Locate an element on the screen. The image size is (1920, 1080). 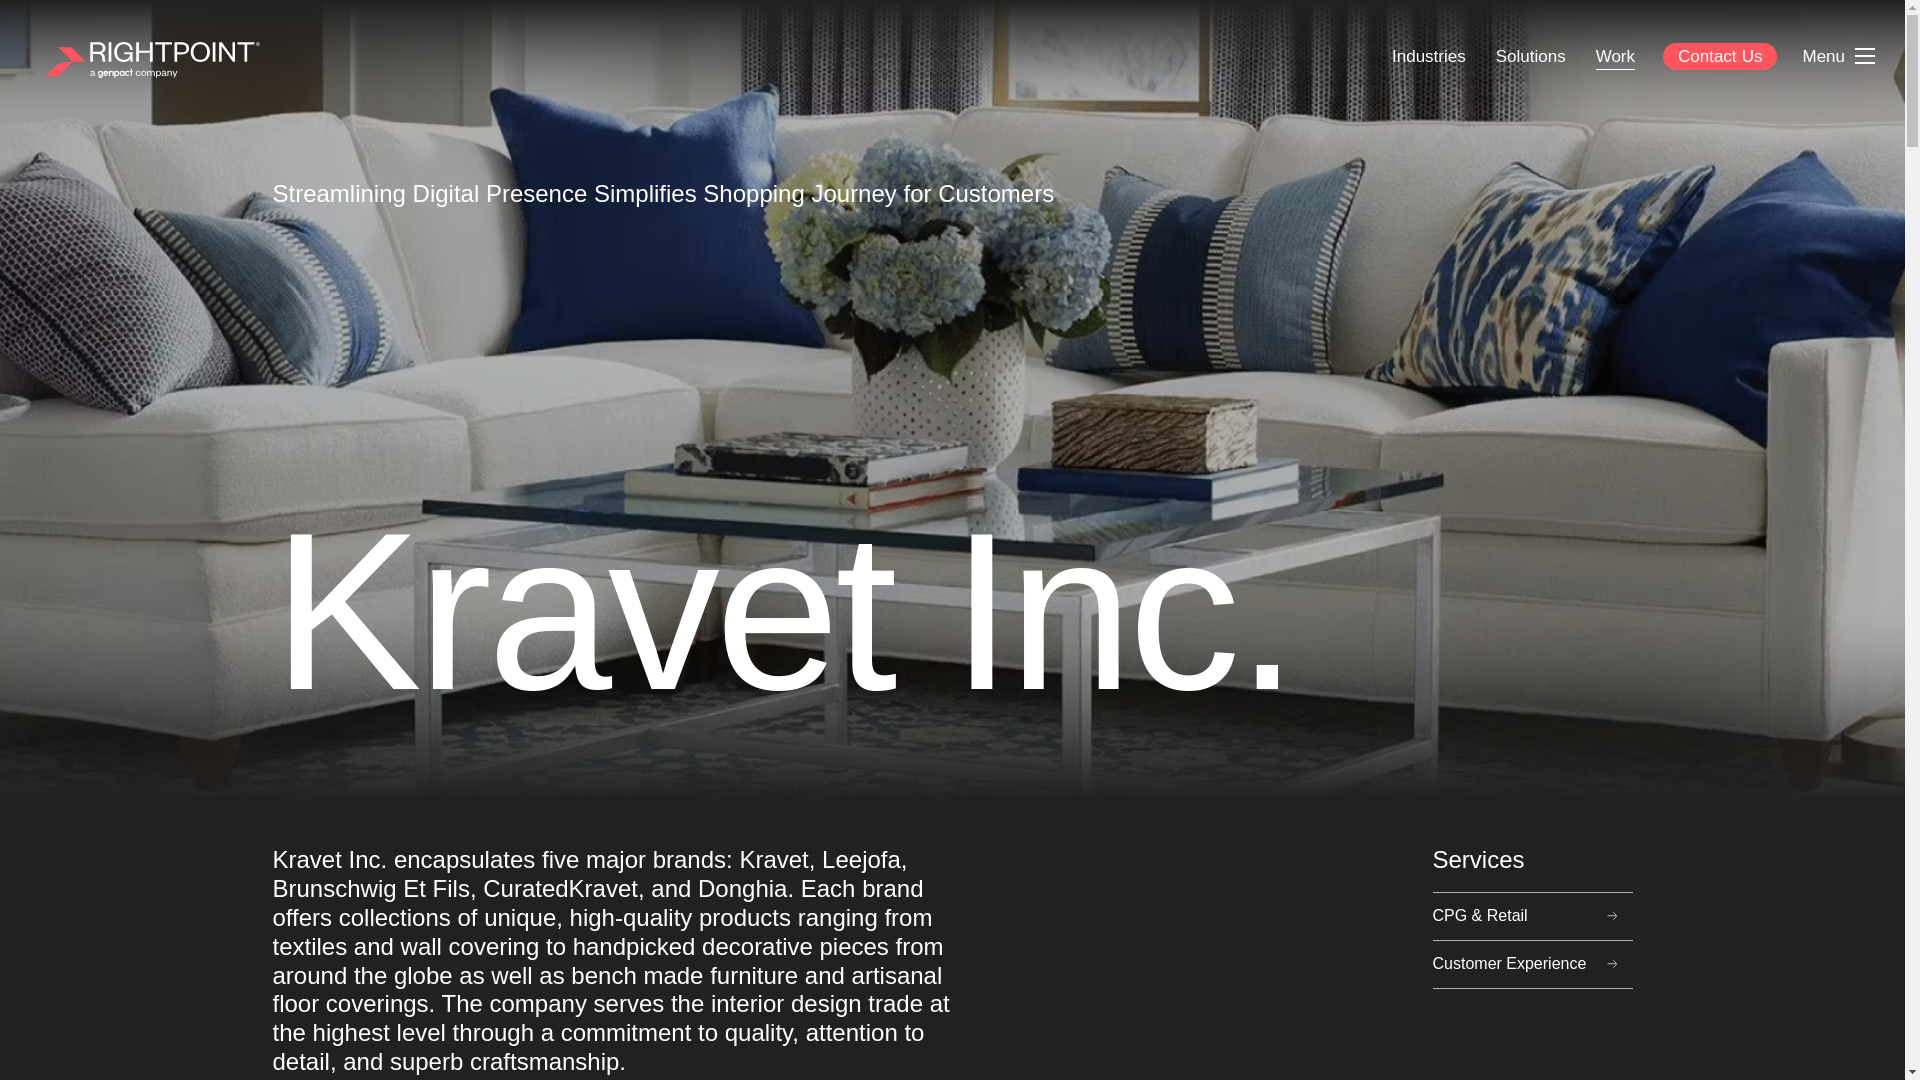
Menu is located at coordinates (1838, 56).